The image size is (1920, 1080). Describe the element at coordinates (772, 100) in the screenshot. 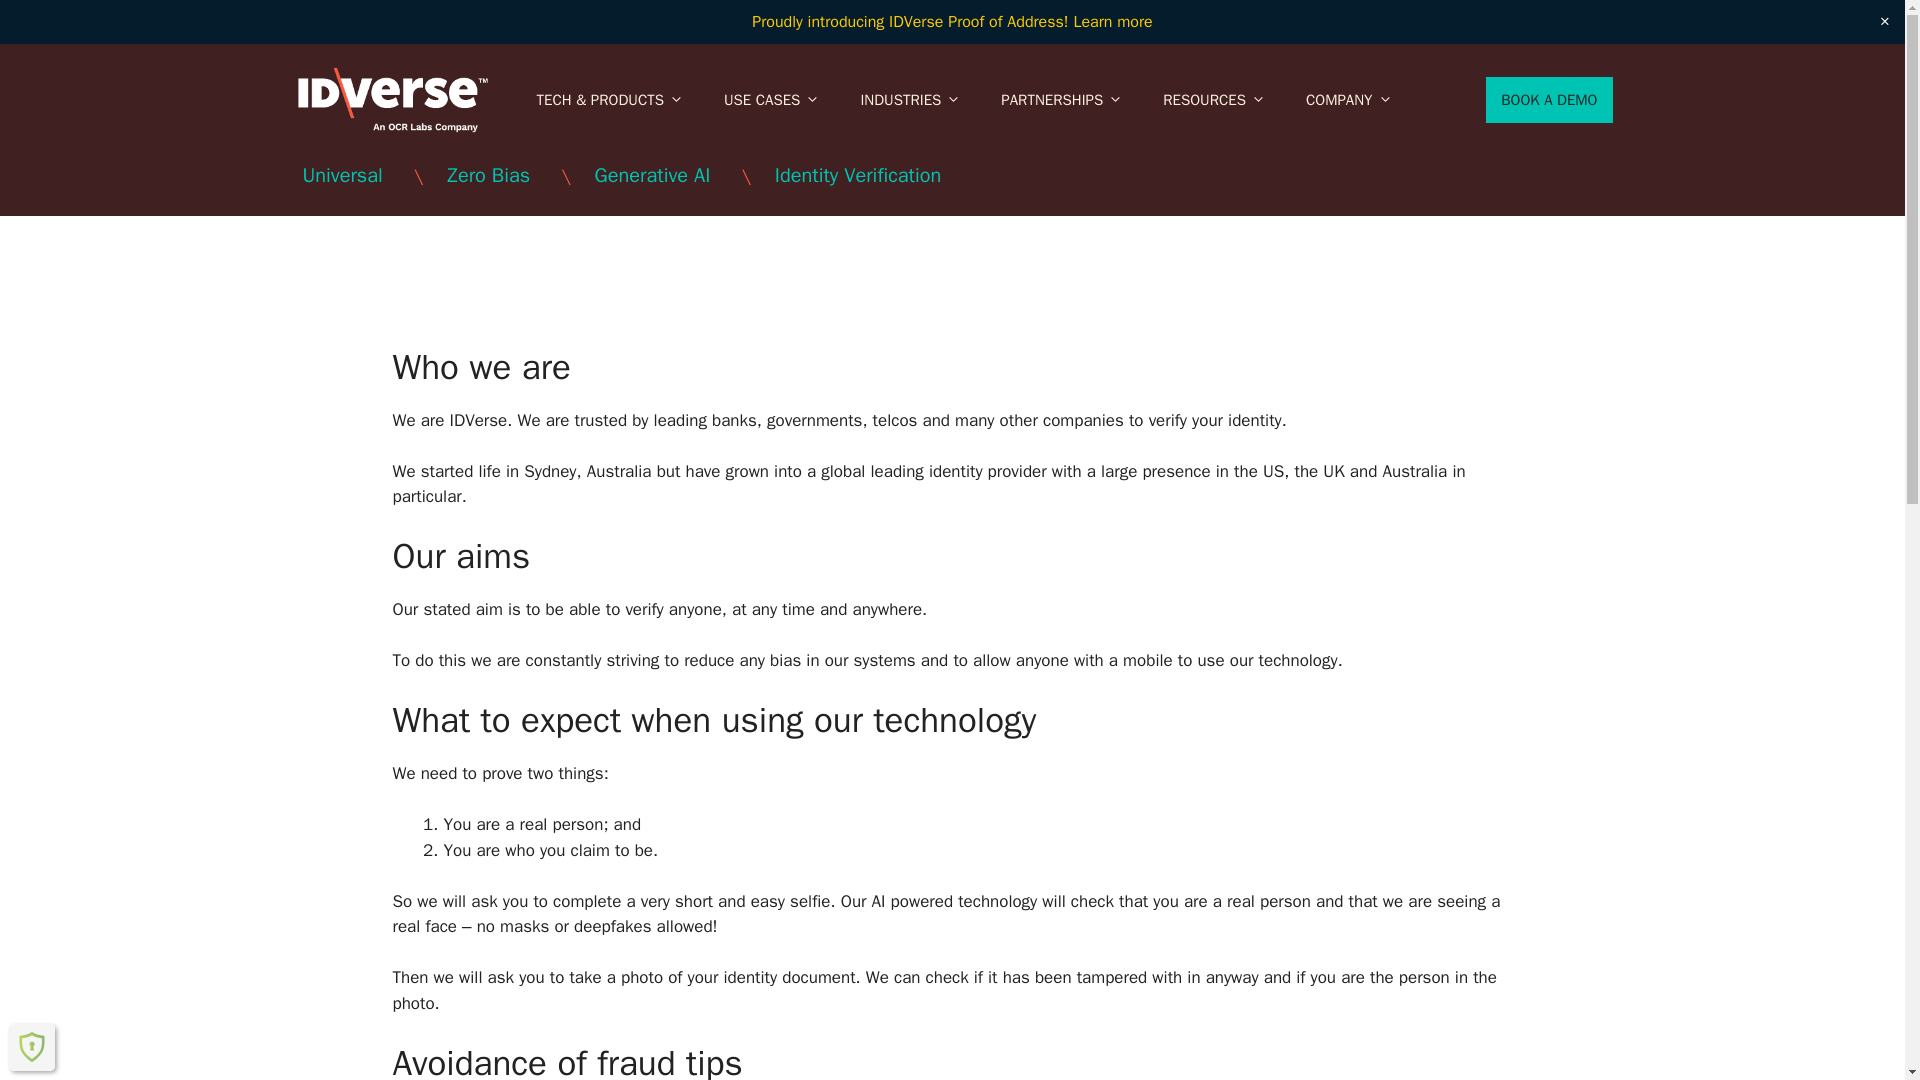

I see `USE CASES` at that location.